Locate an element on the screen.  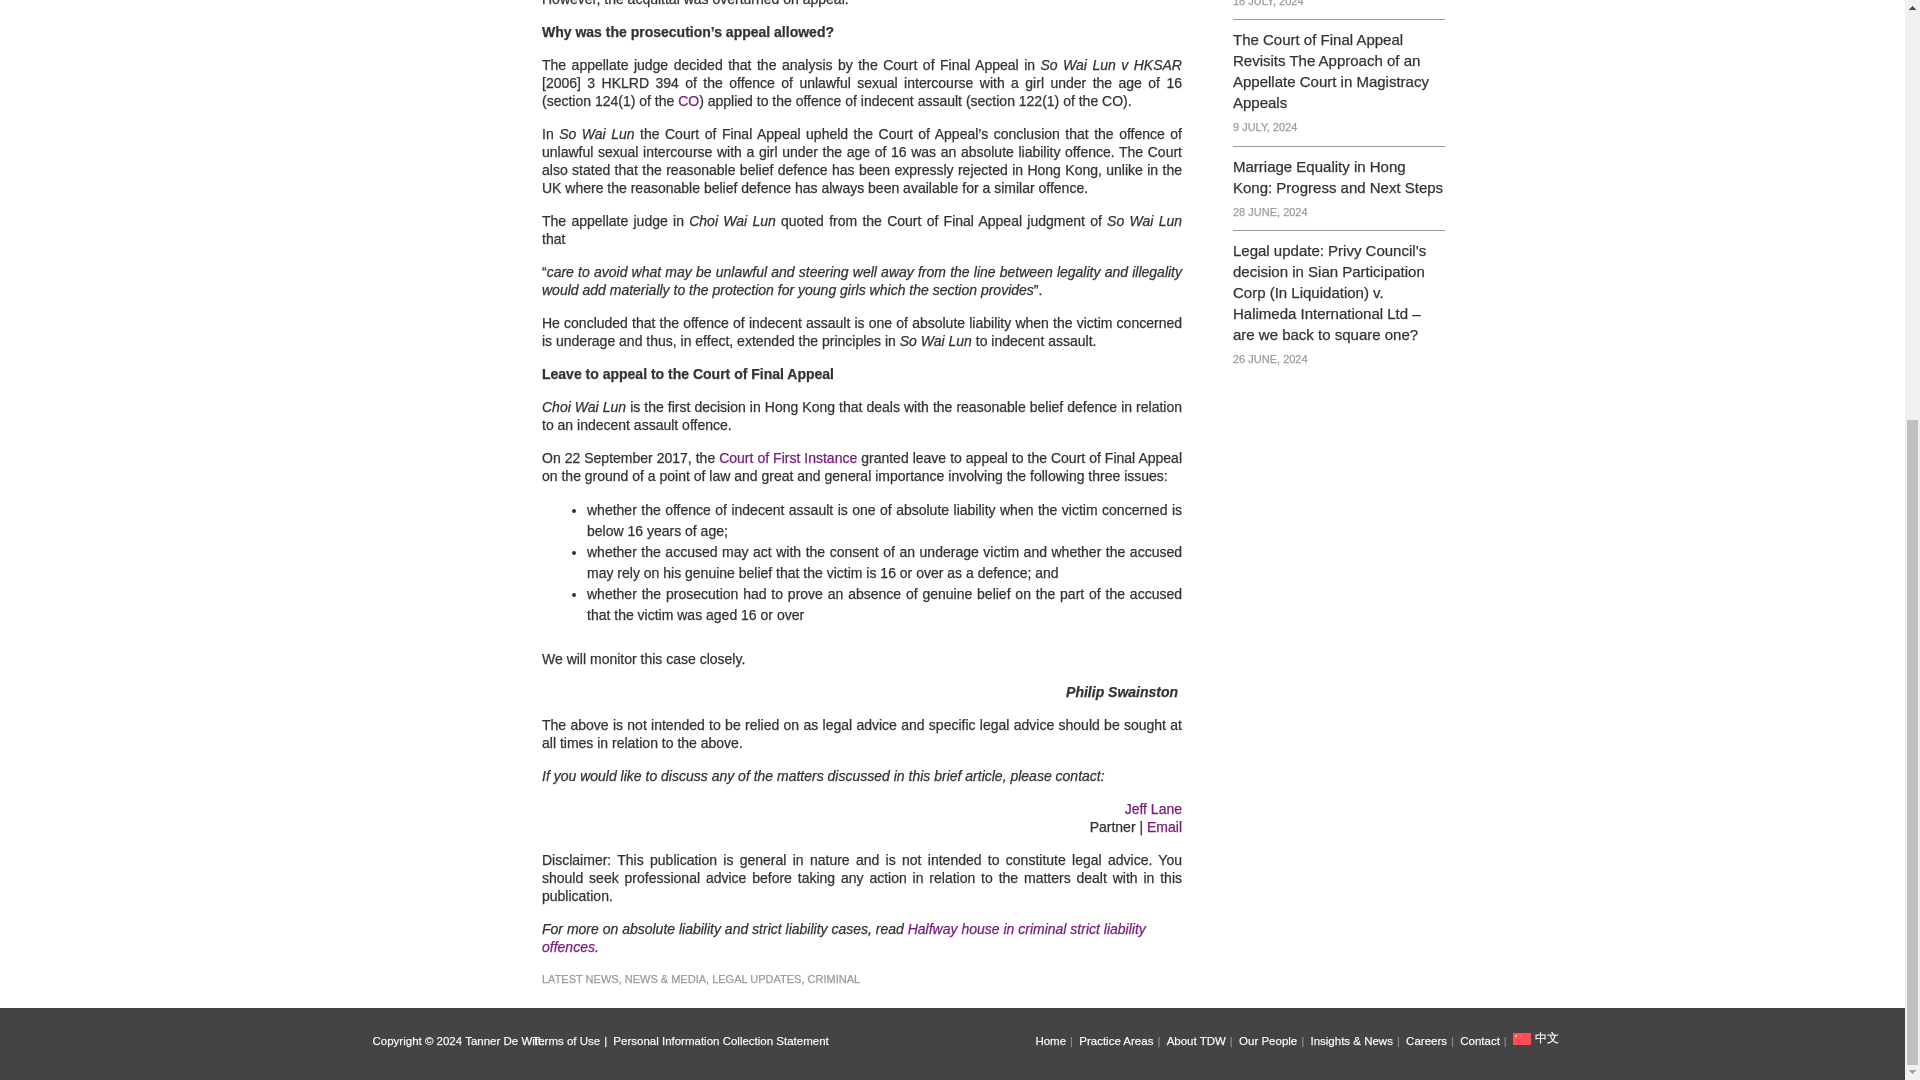
LATEST NEWS is located at coordinates (580, 978).